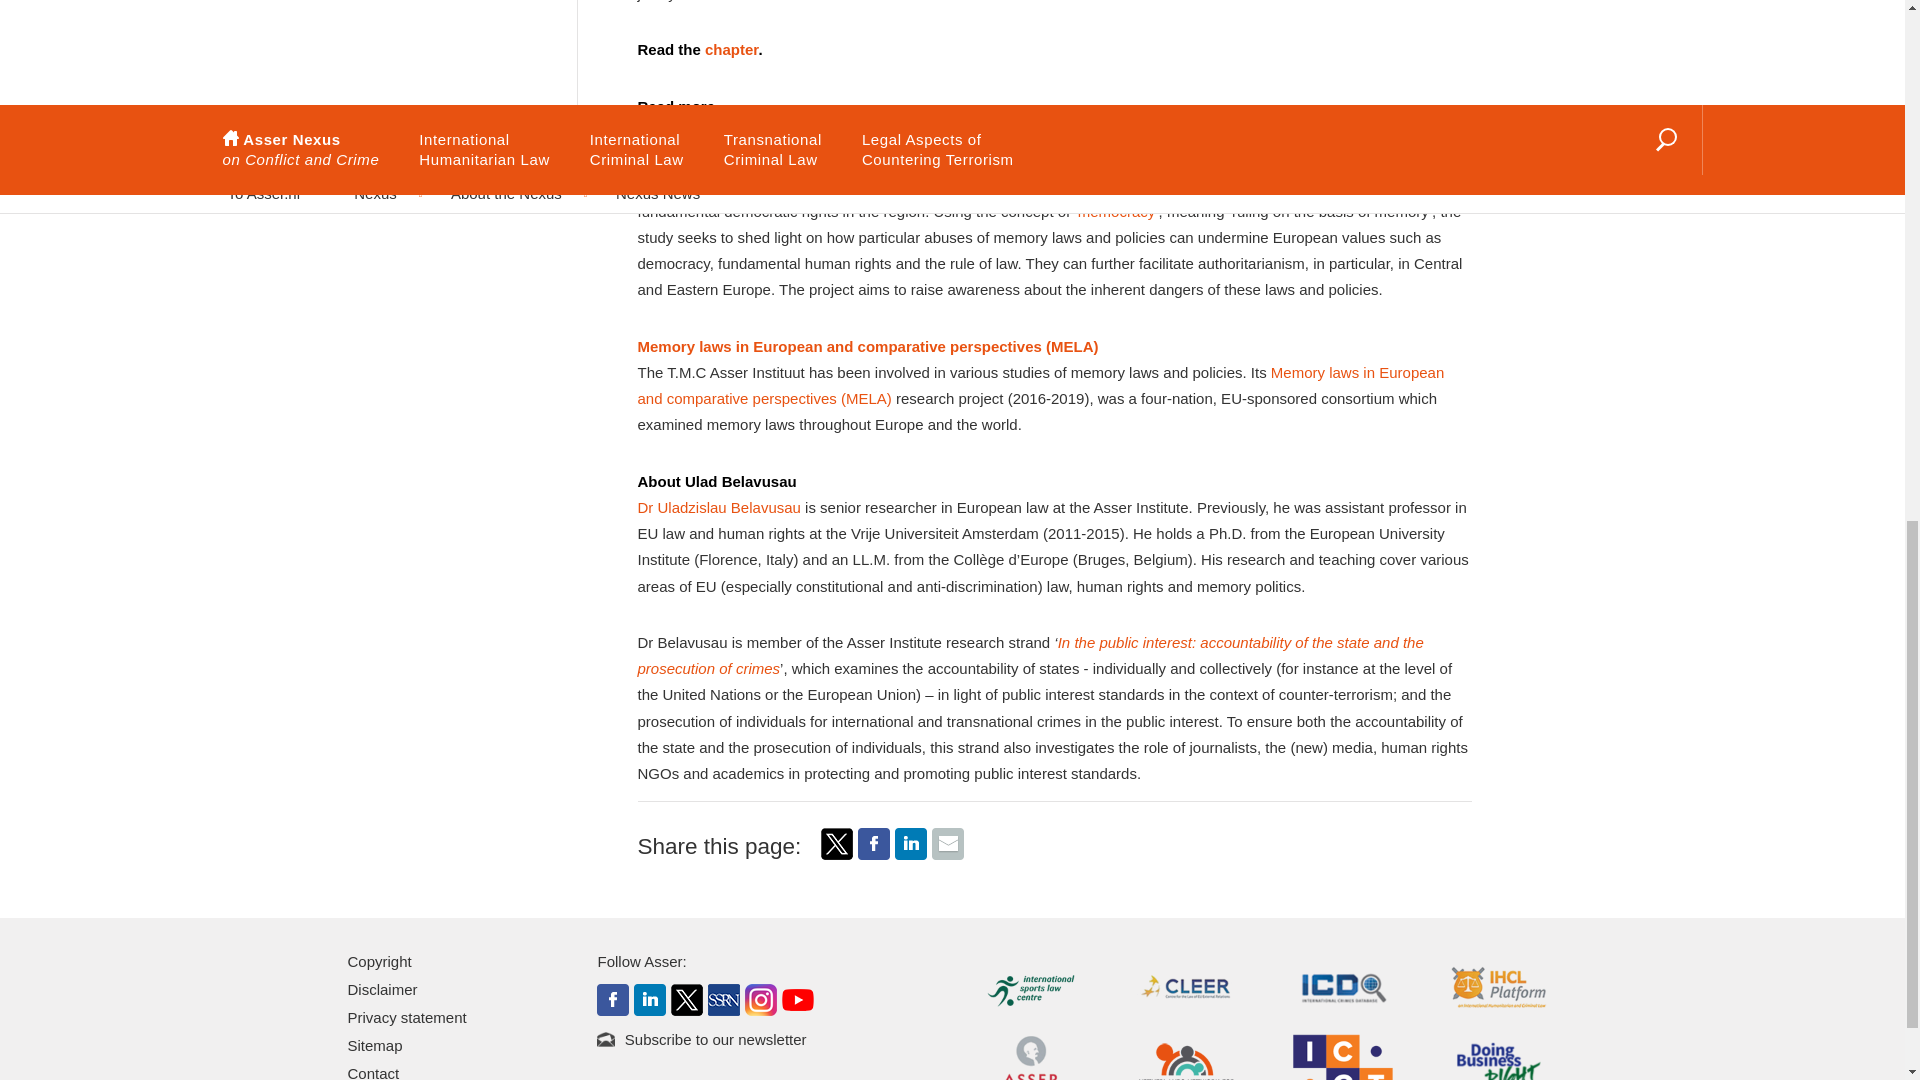  I want to click on Follow us on YouTube, so click(798, 998).